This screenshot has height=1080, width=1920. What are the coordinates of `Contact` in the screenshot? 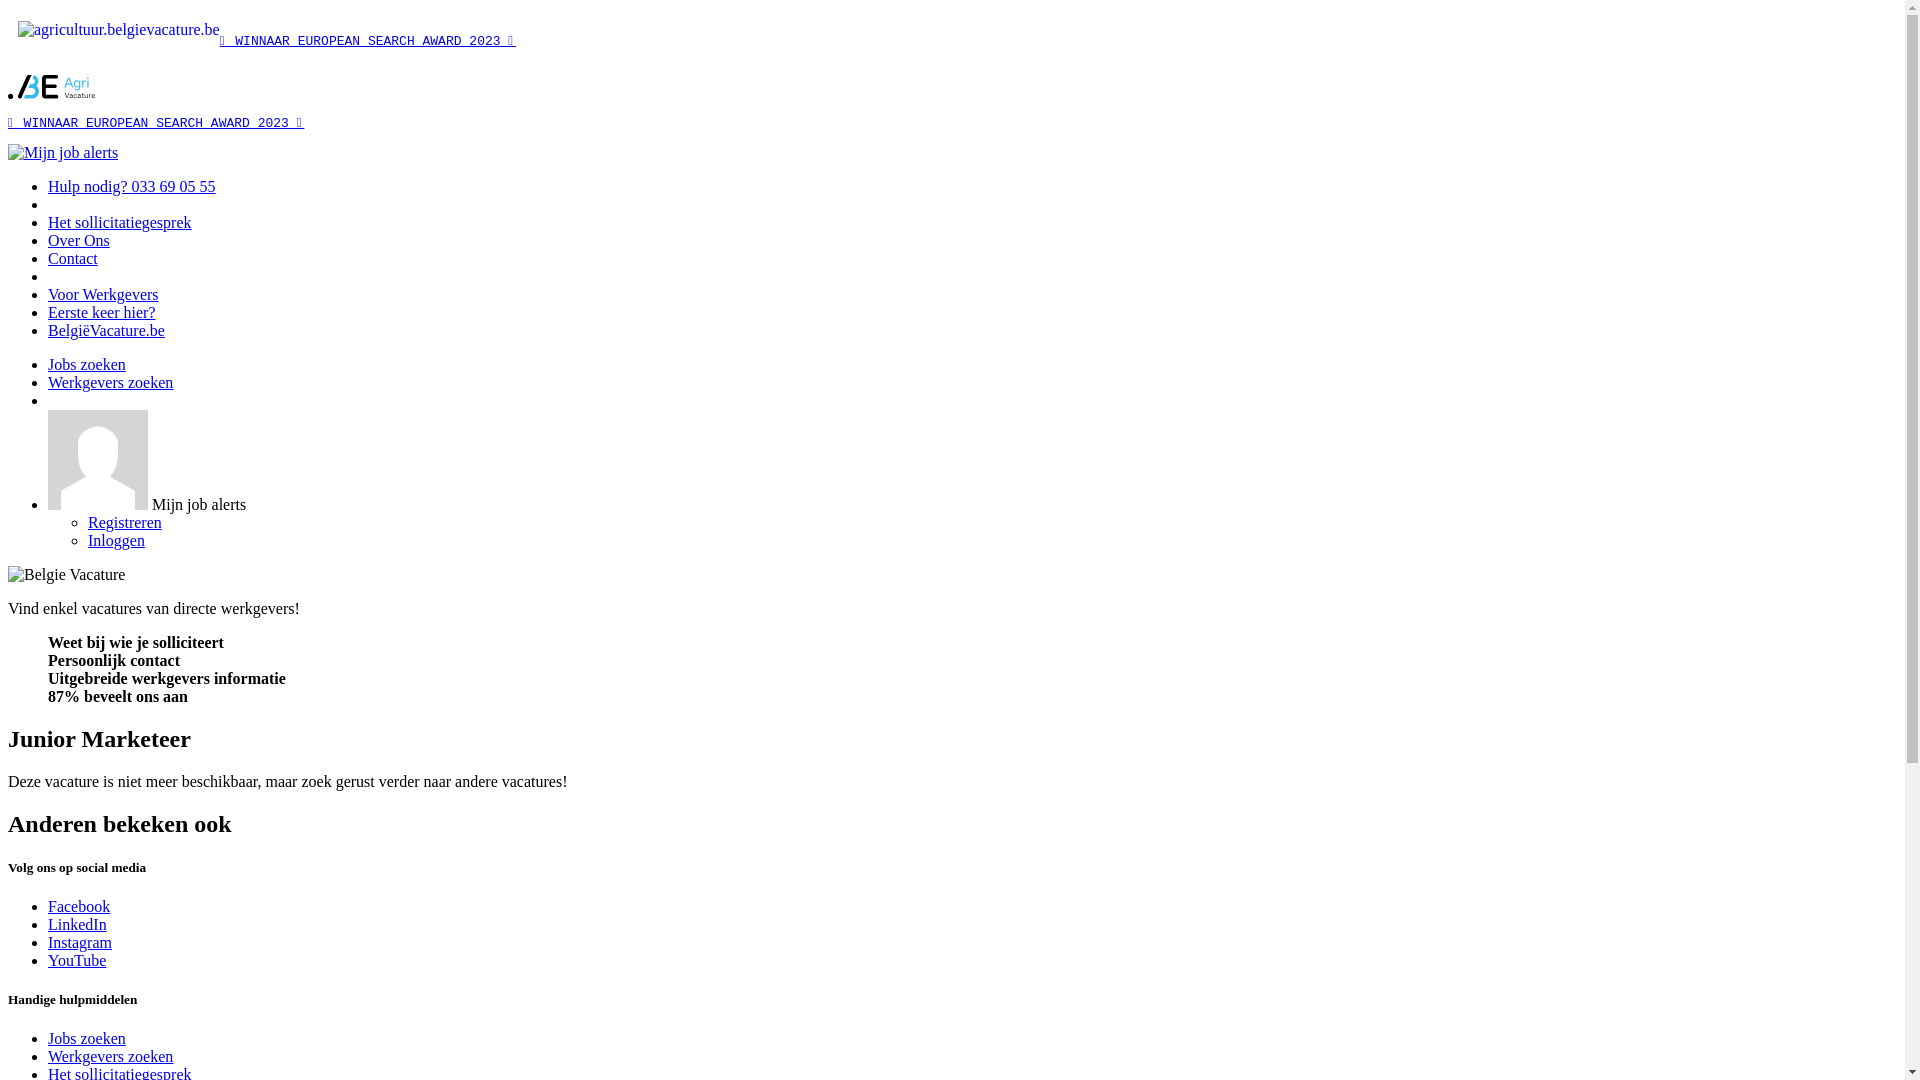 It's located at (73, 258).